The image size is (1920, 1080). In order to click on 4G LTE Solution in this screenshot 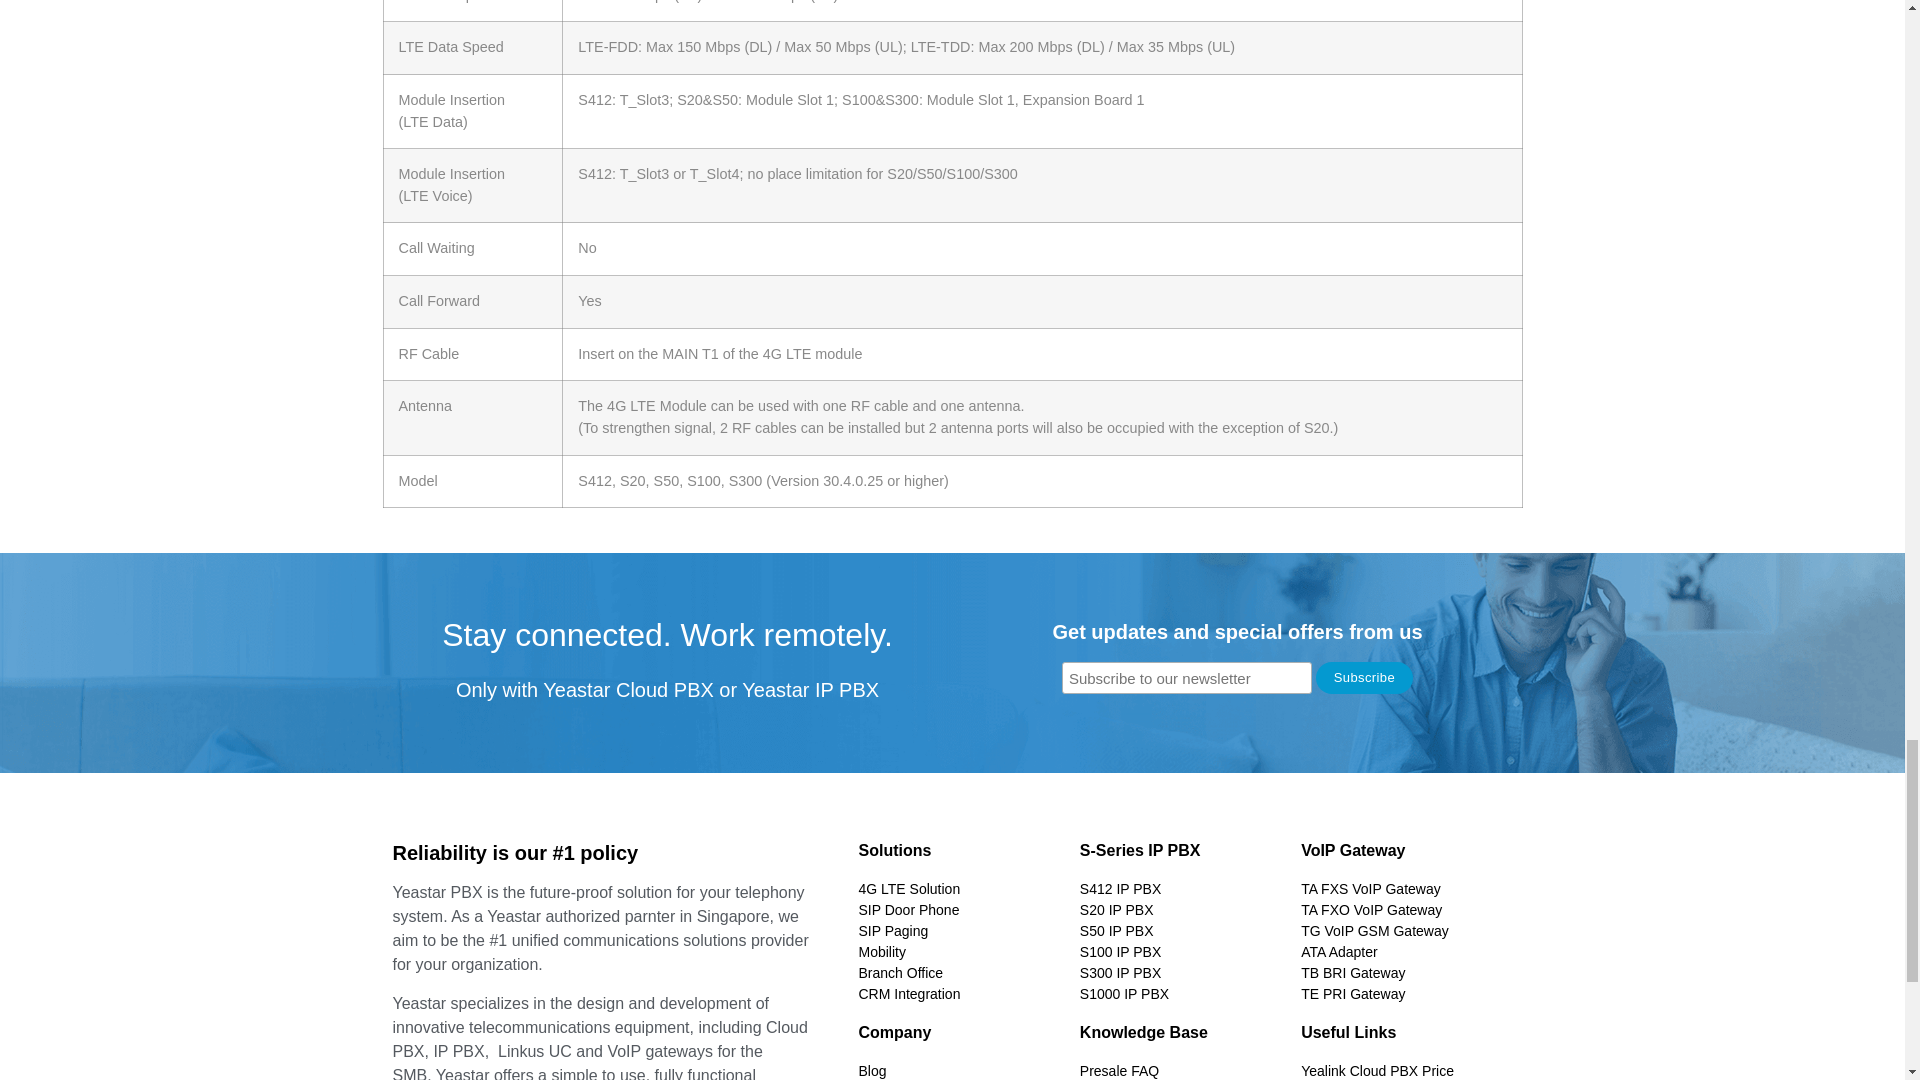, I will do `click(958, 889)`.